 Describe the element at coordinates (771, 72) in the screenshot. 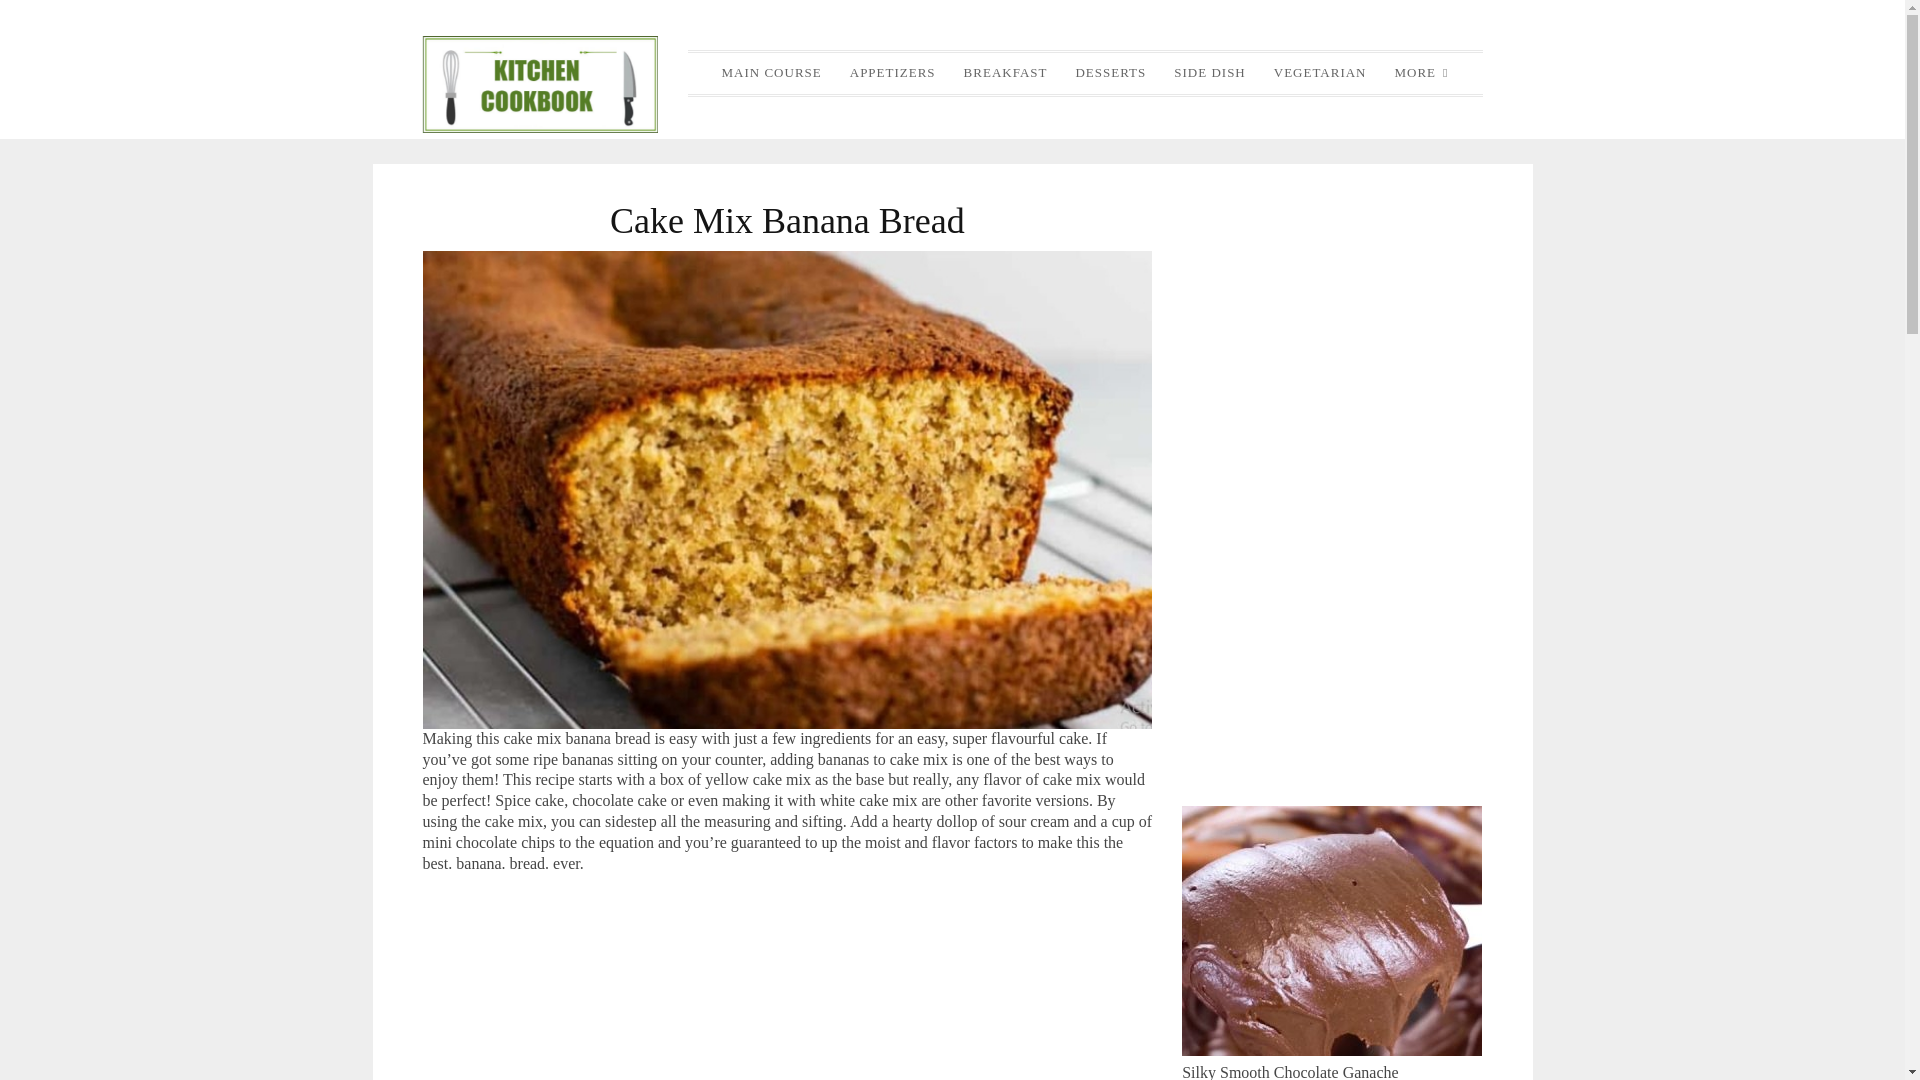

I see `MAIN COURSE` at that location.